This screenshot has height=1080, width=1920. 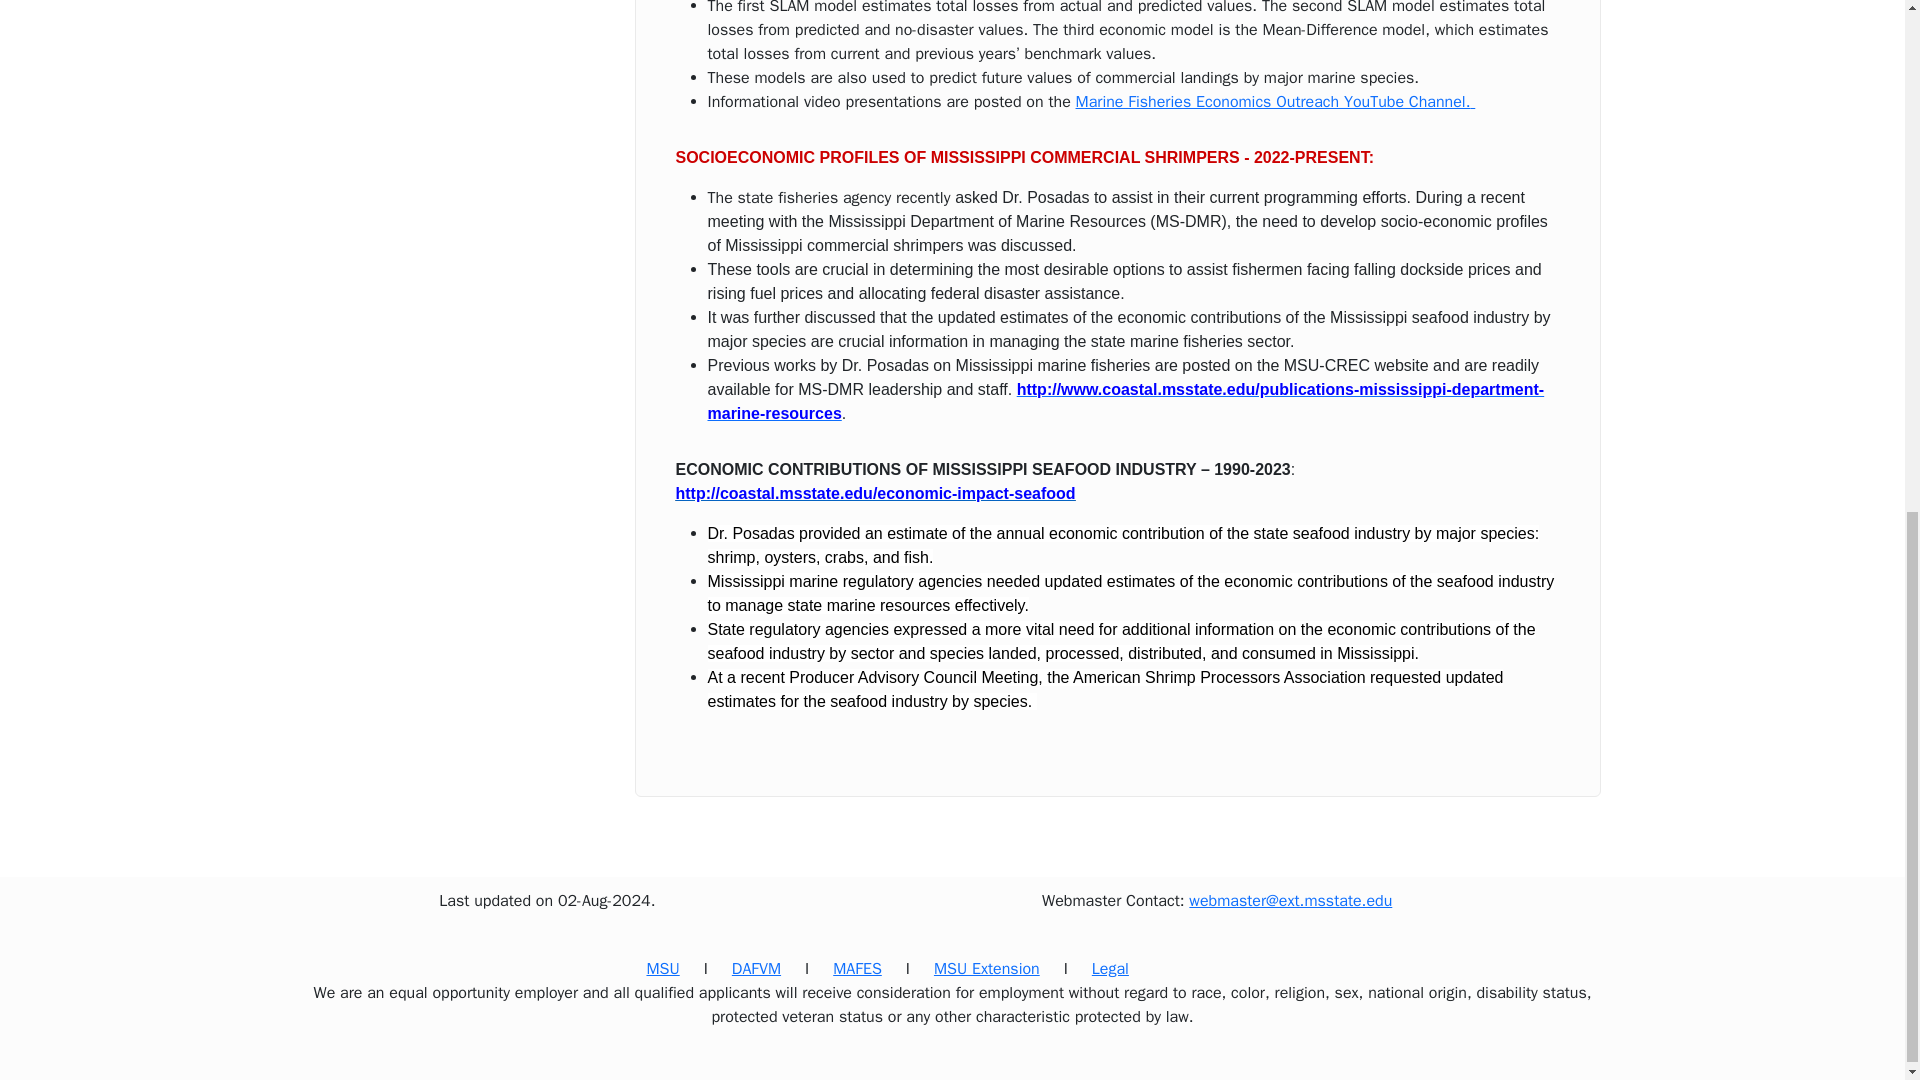 What do you see at coordinates (857, 968) in the screenshot?
I see `MAFES` at bounding box center [857, 968].